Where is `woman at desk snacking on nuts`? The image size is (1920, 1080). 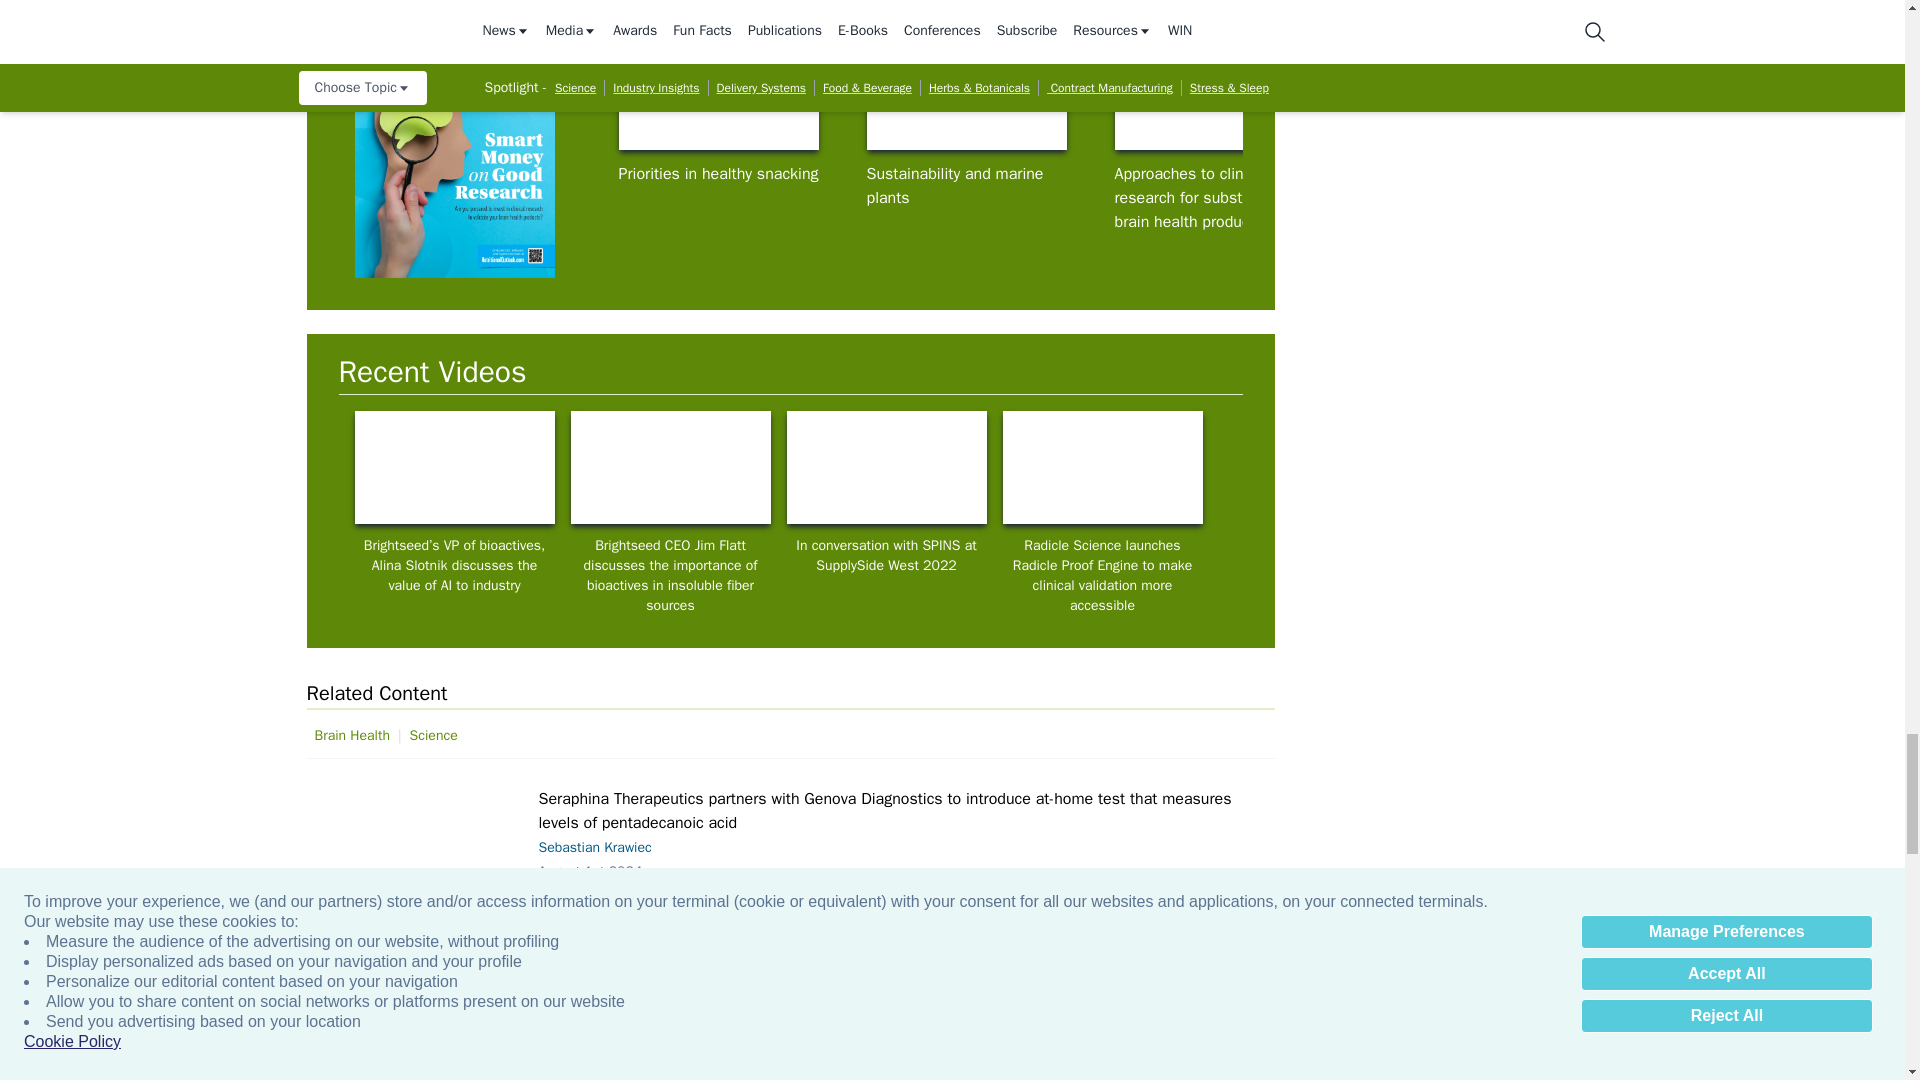
woman at desk snacking on nuts is located at coordinates (718, 93).